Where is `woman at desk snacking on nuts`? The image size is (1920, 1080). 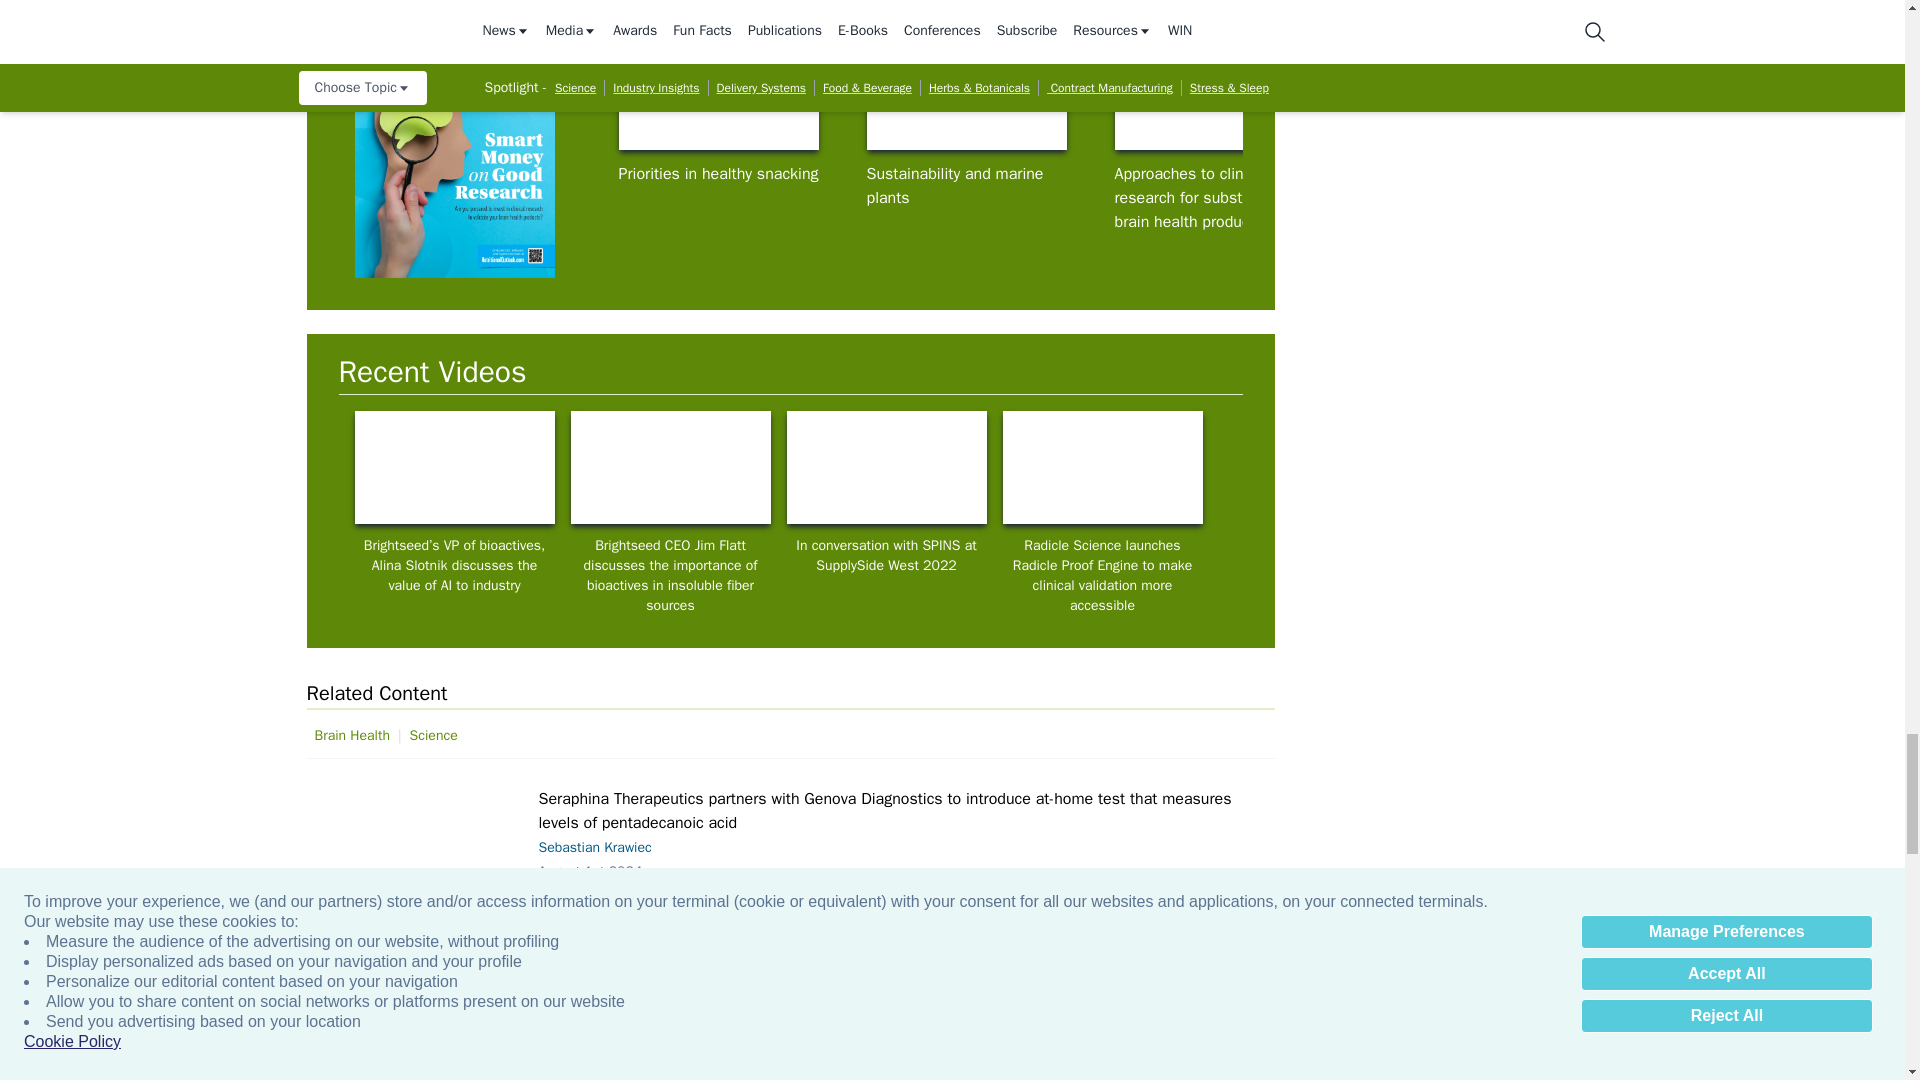
woman at desk snacking on nuts is located at coordinates (718, 93).